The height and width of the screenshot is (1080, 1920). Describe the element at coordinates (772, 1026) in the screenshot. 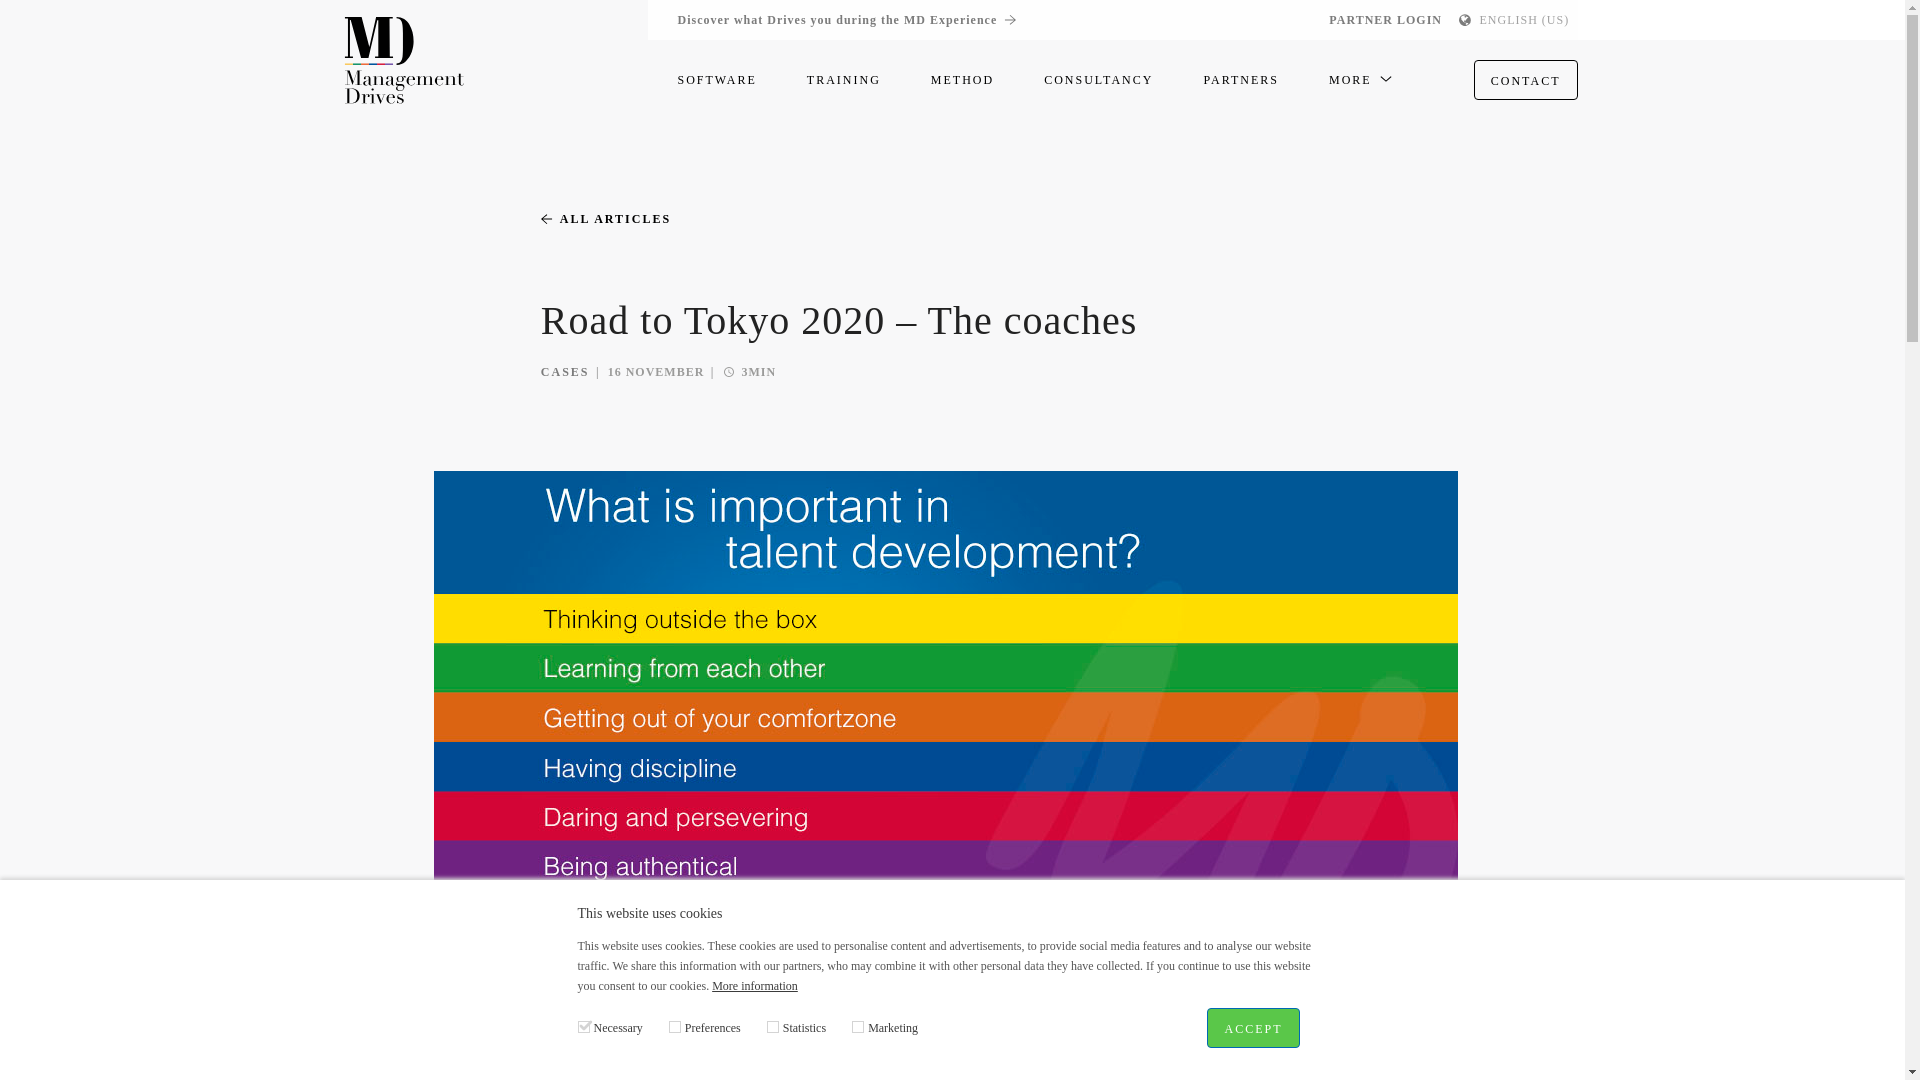

I see `on` at that location.